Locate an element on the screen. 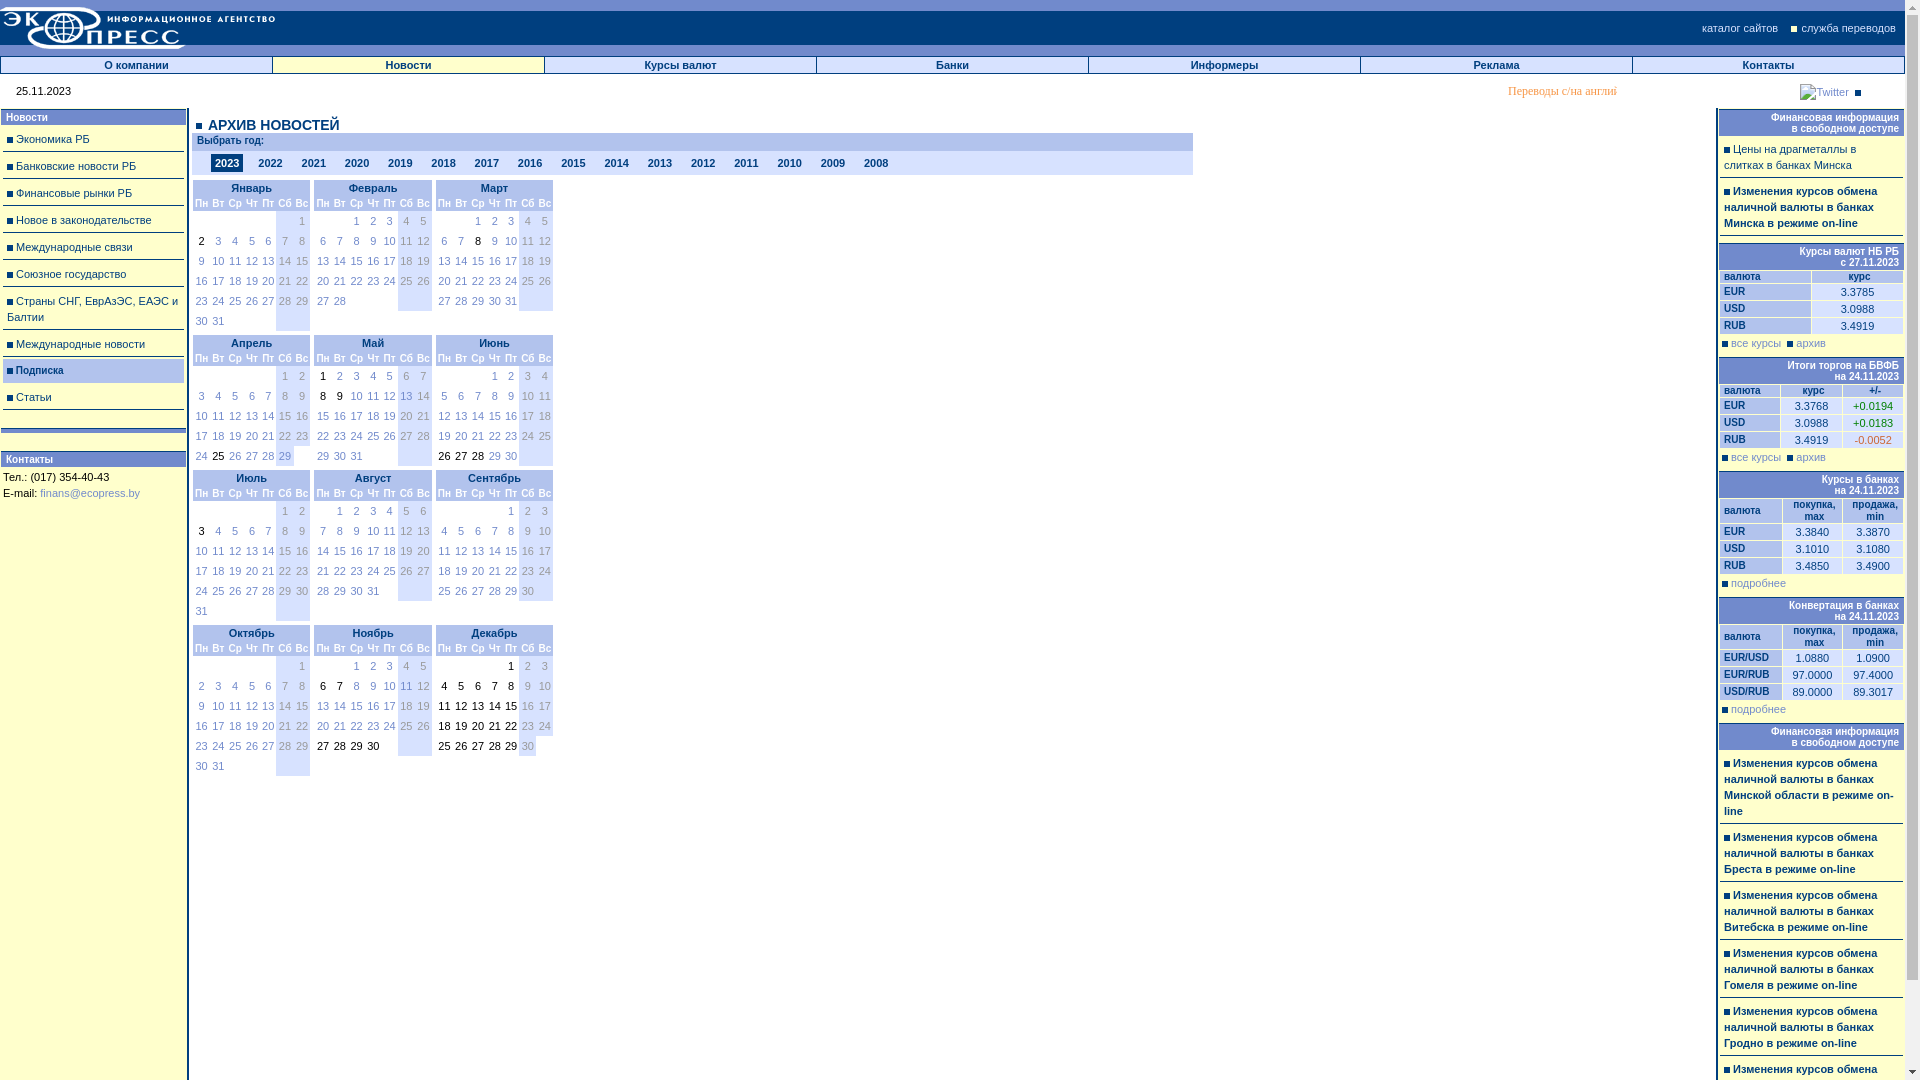 The image size is (1920, 1080). 29 is located at coordinates (495, 456).